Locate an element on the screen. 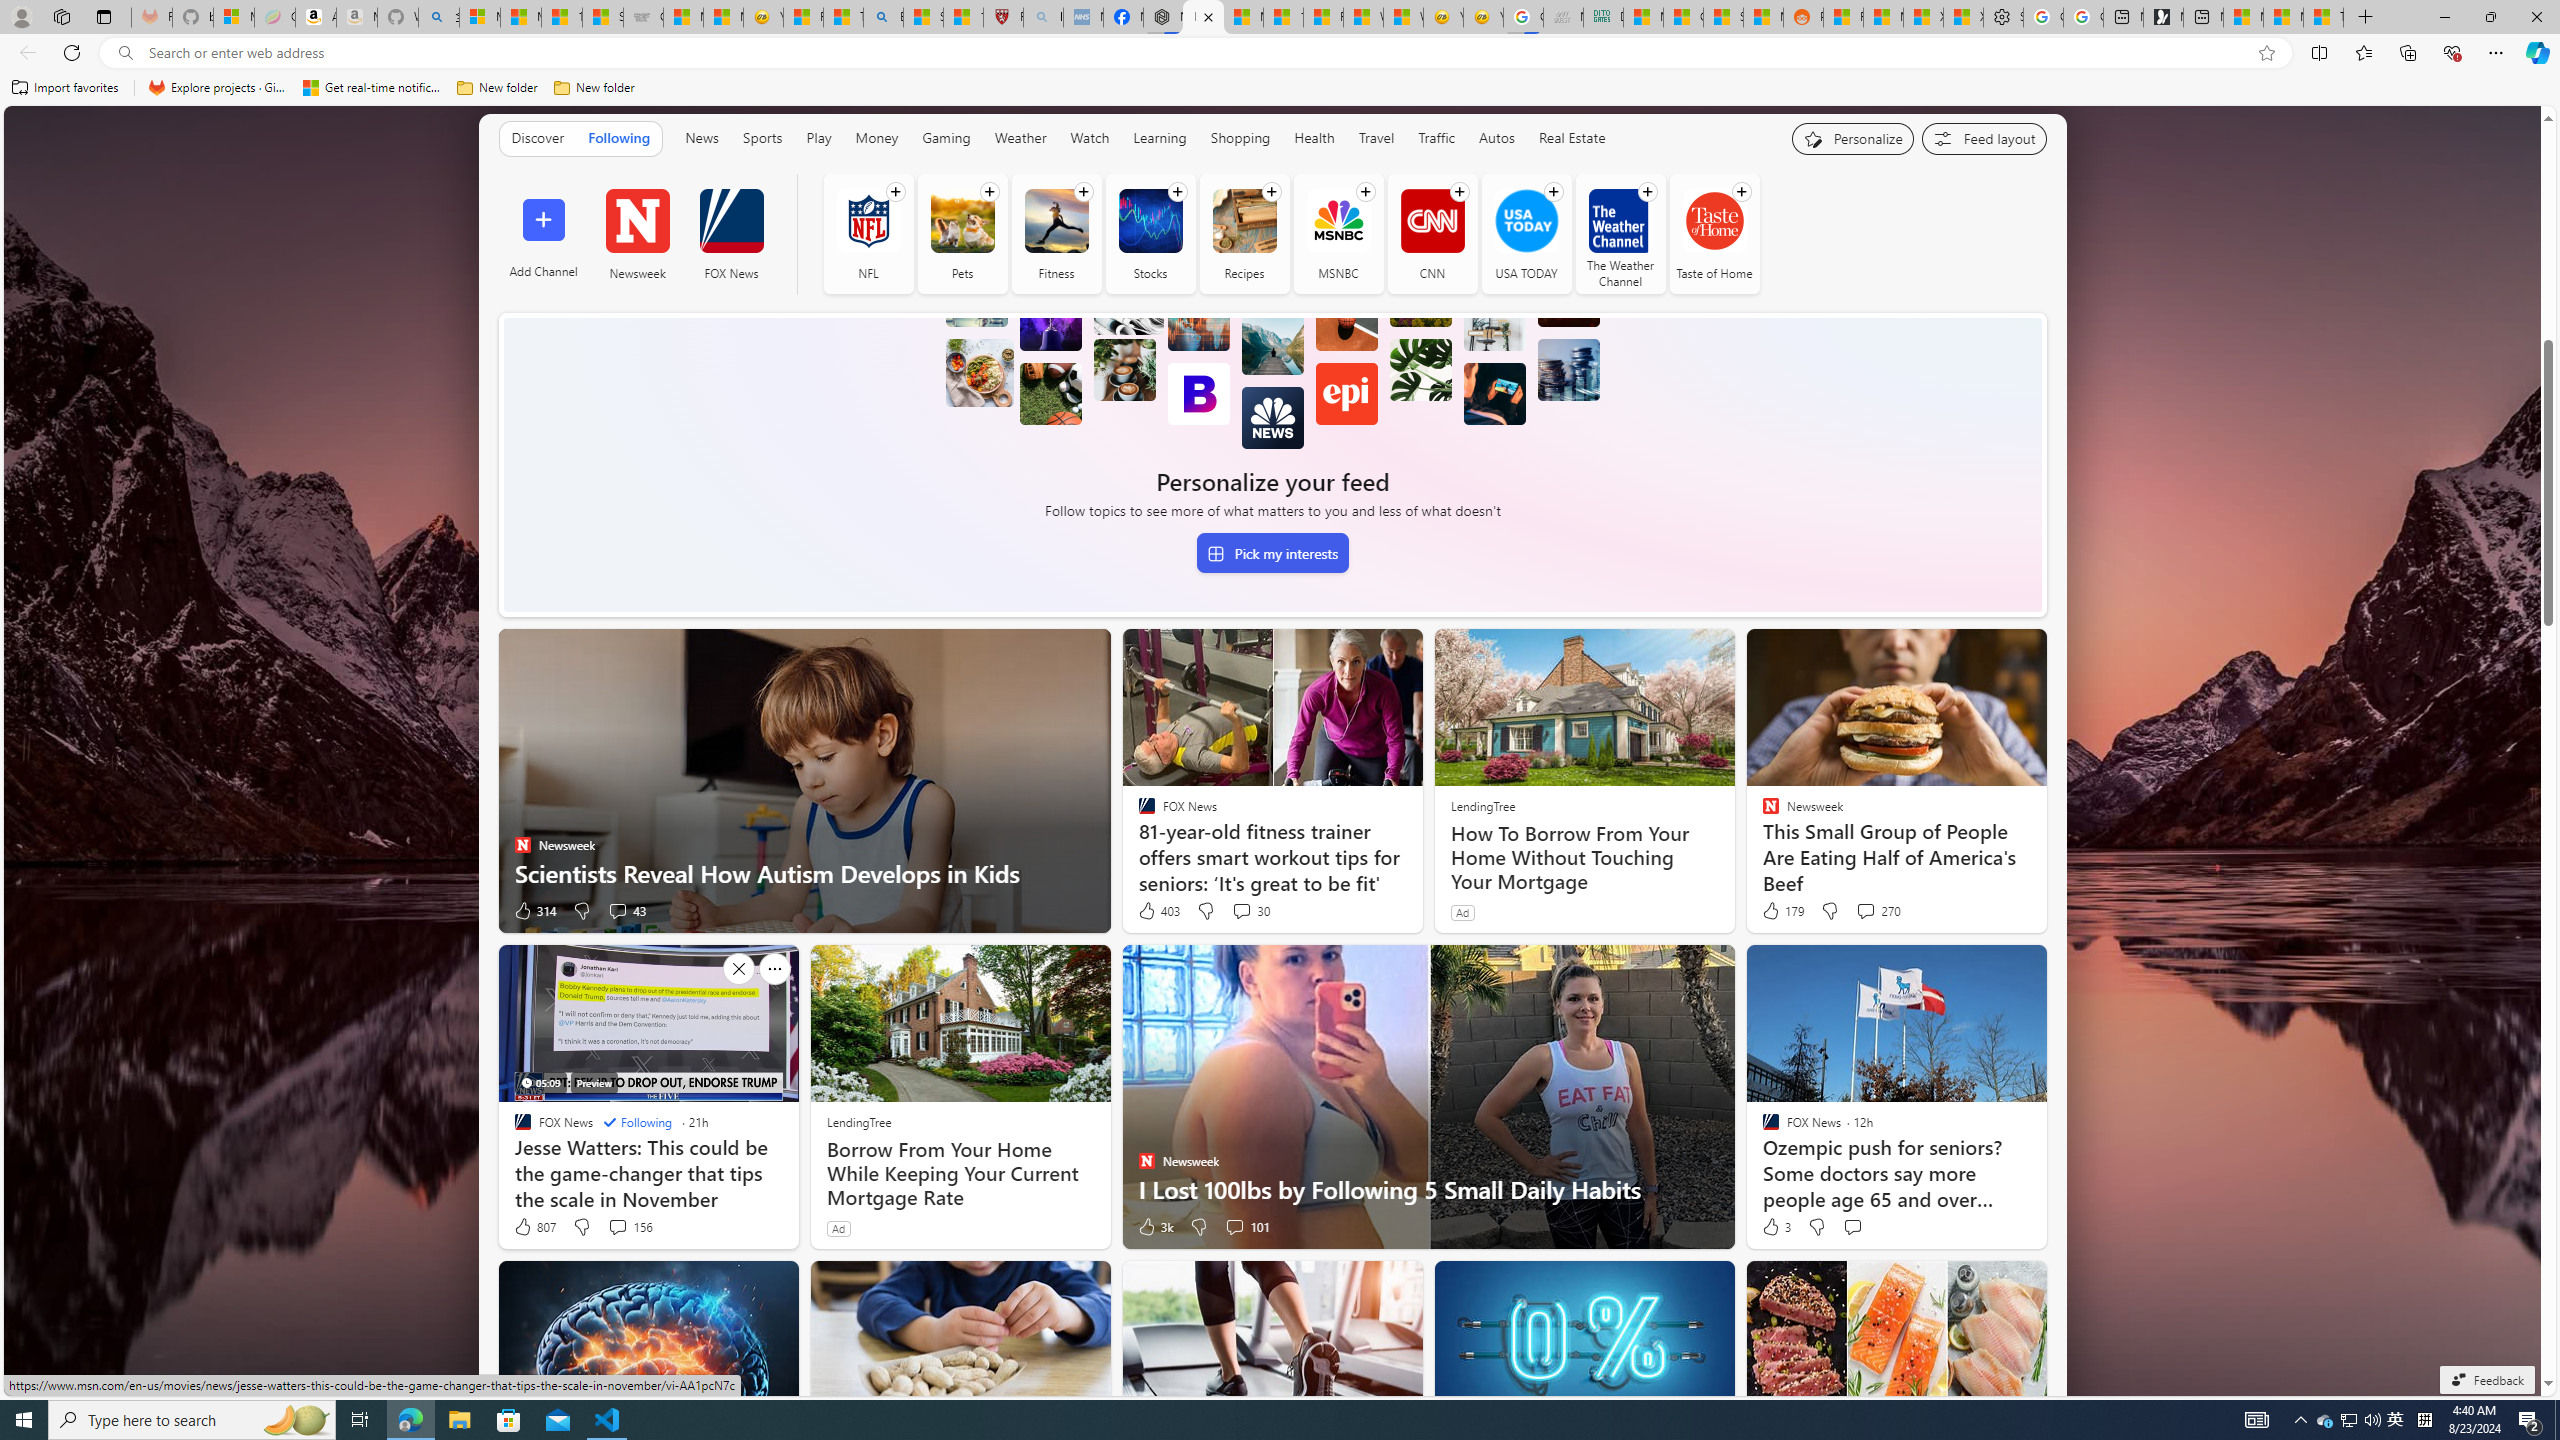 Image resolution: width=2560 pixels, height=1440 pixels. Recipes is located at coordinates (1244, 234).